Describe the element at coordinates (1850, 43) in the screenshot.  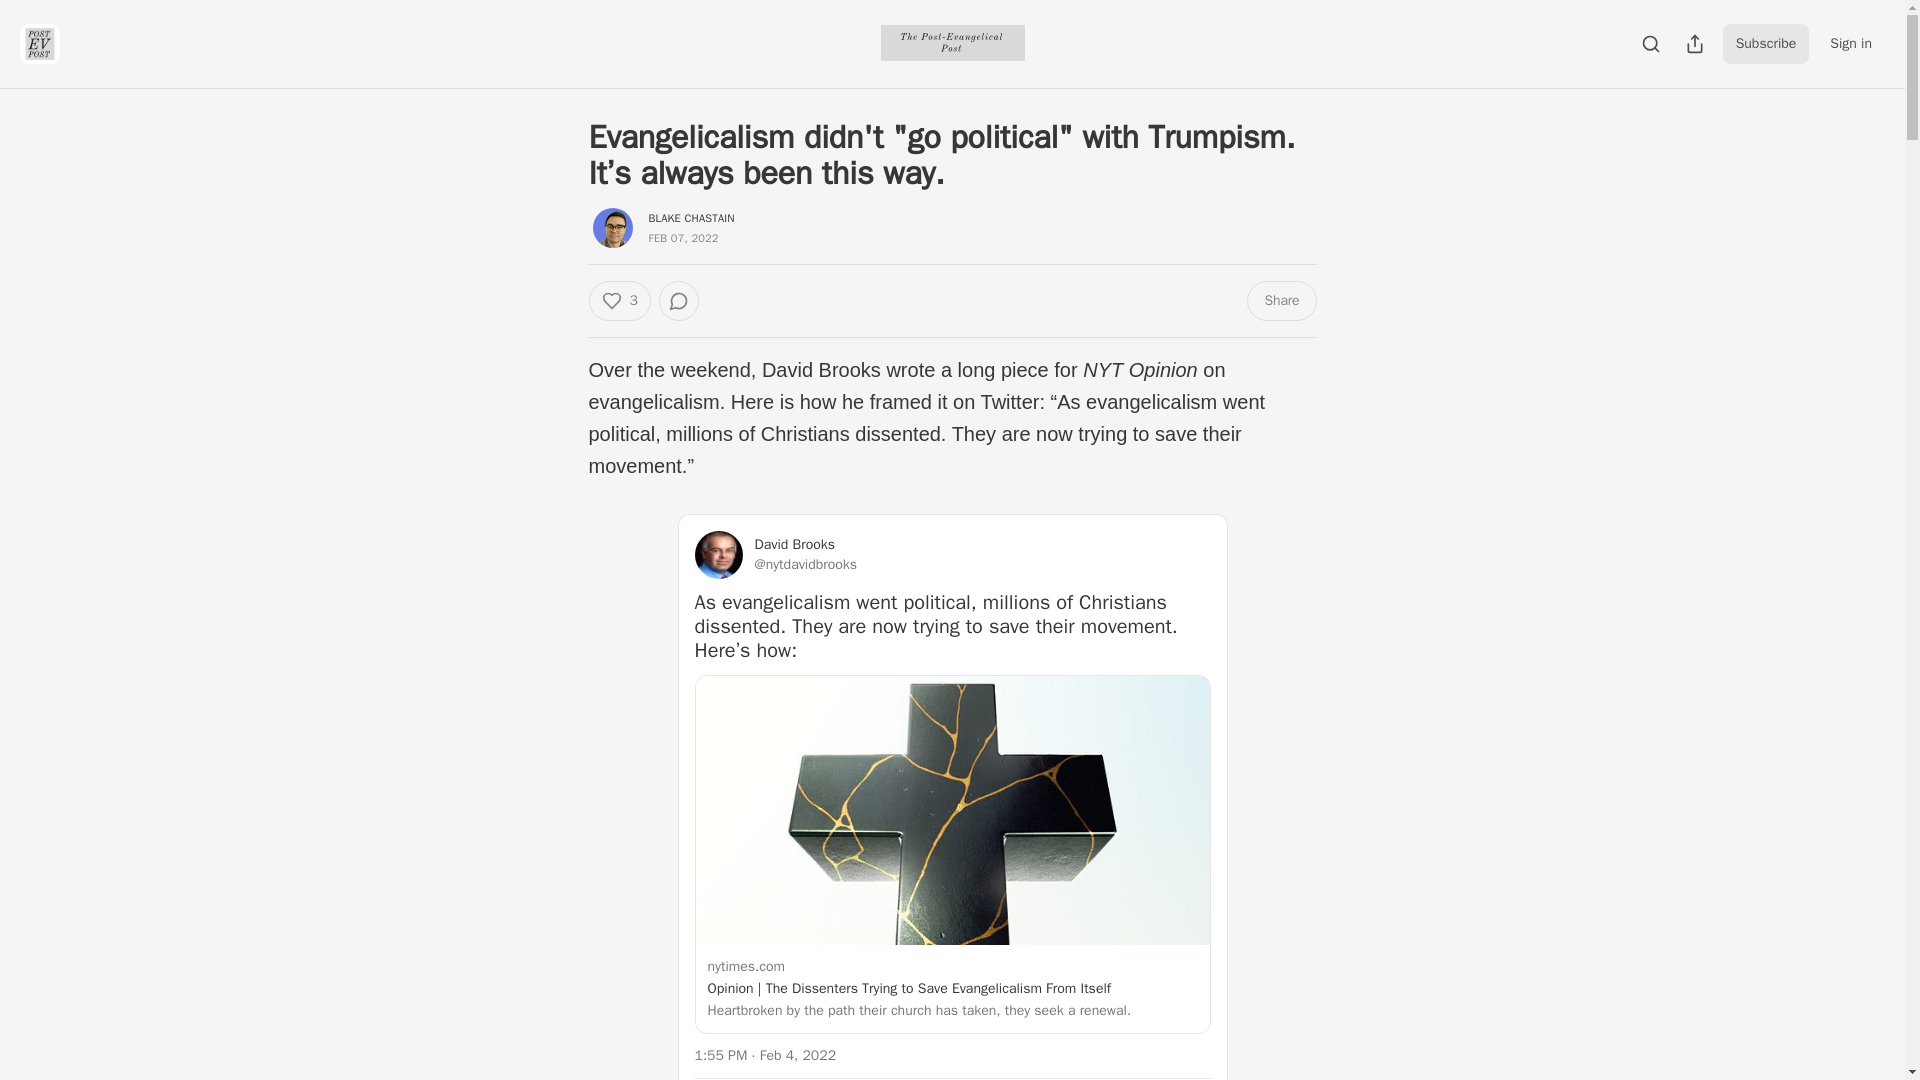
I see `Sign in` at that location.